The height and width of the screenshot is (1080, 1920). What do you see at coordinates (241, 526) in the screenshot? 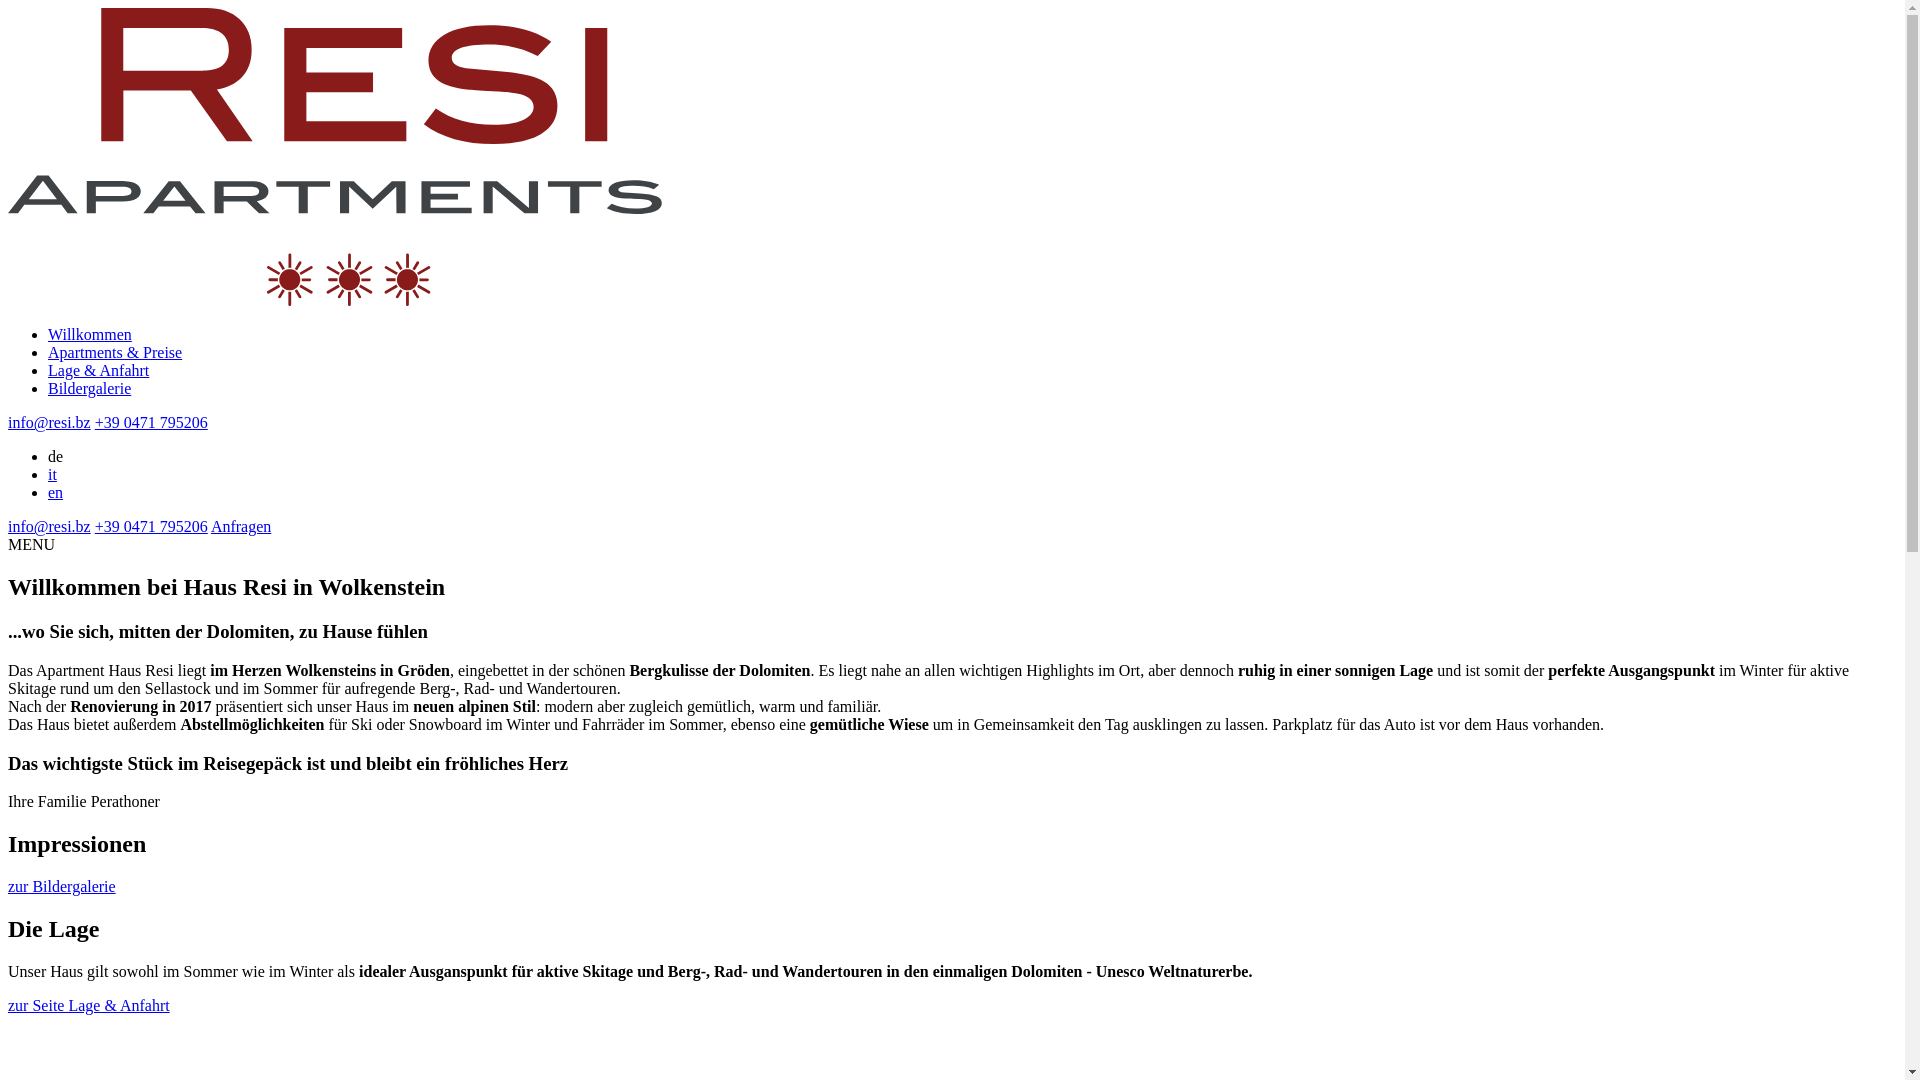
I see `Anfragen` at bounding box center [241, 526].